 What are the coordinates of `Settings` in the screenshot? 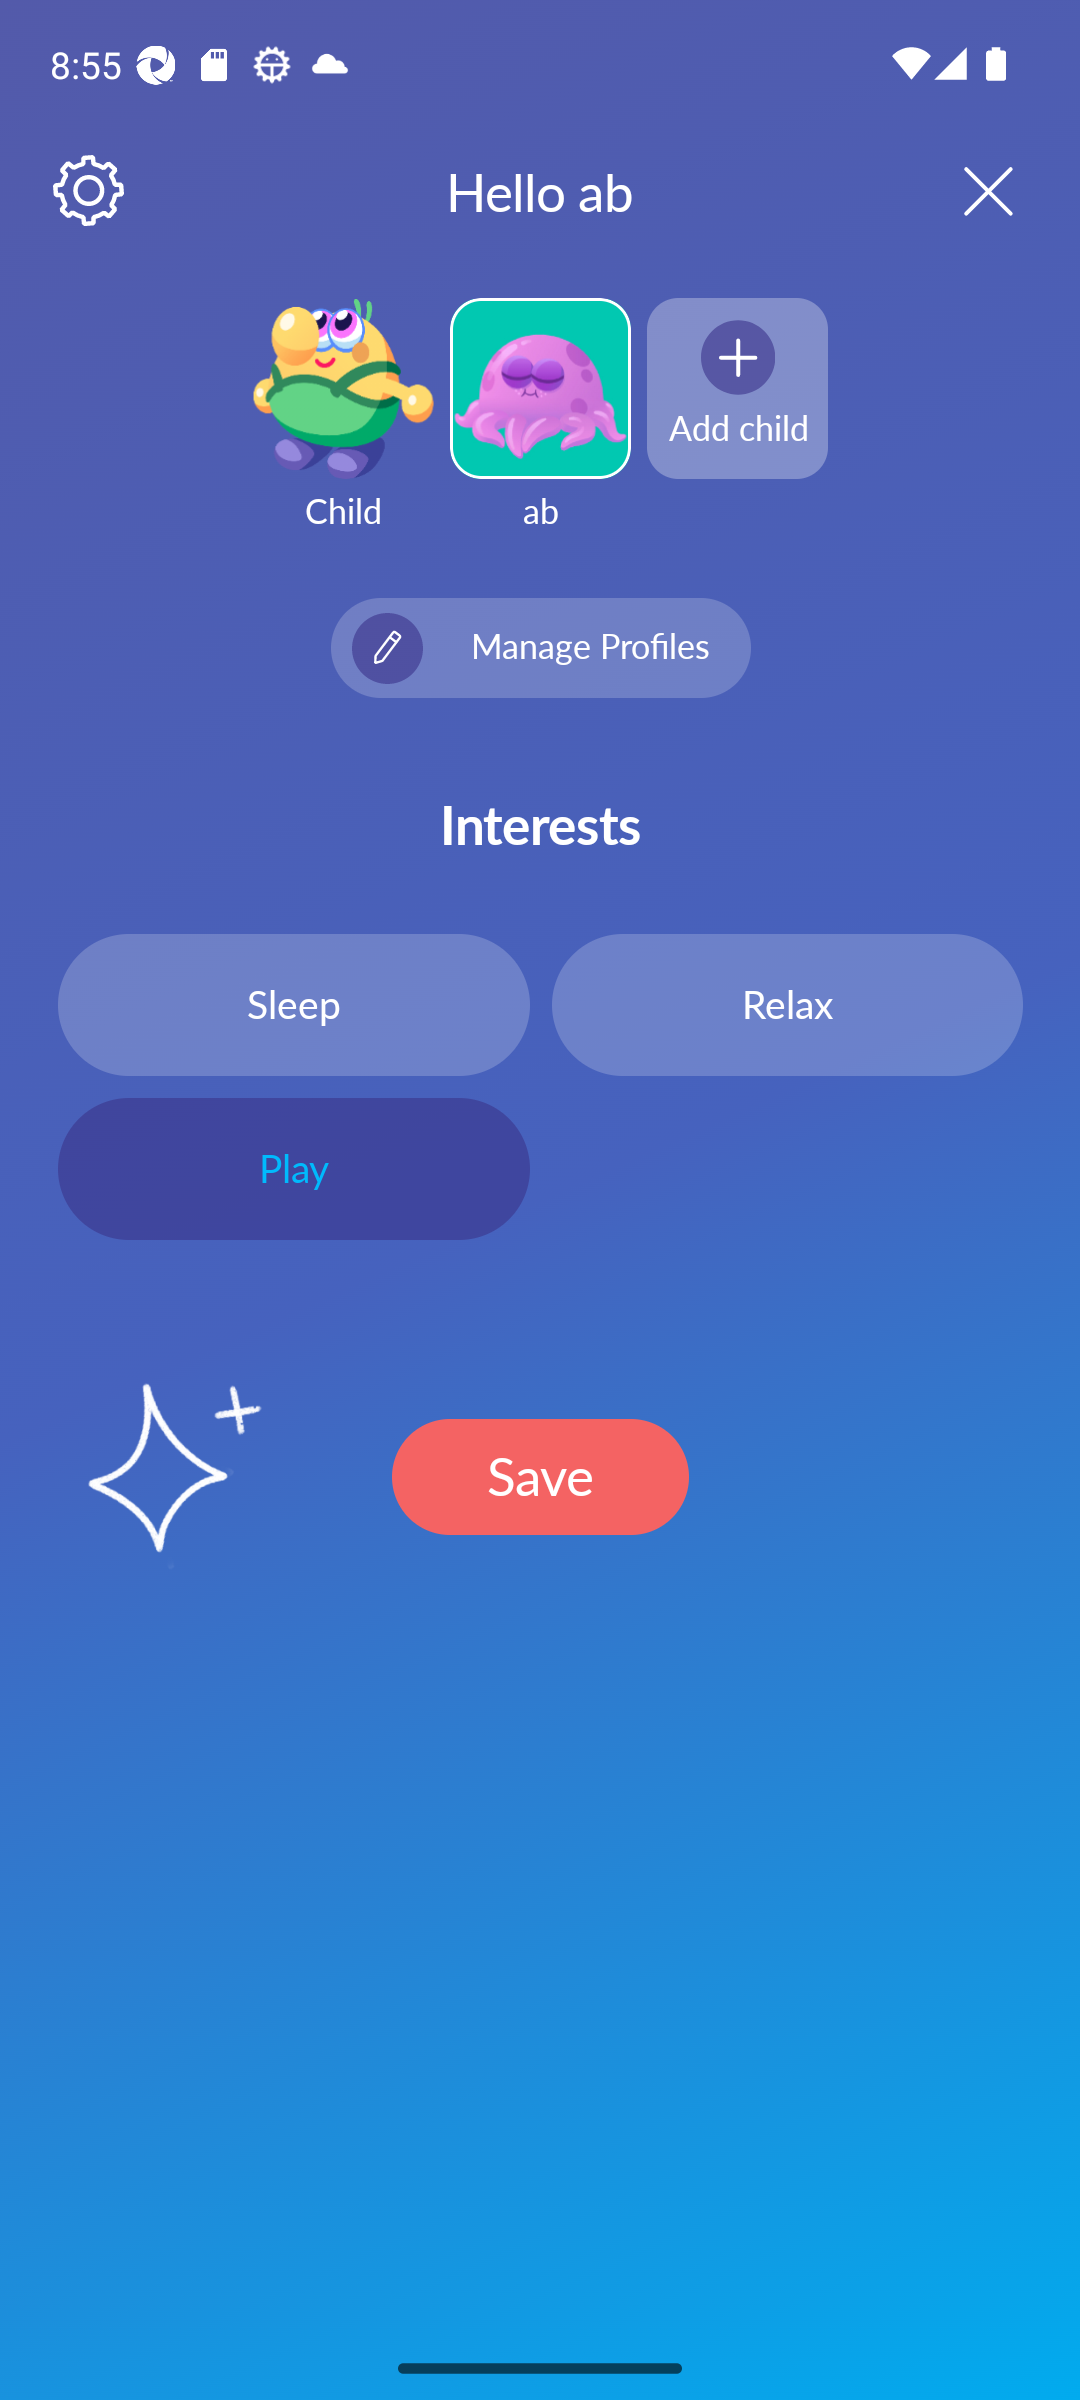 It's located at (90, 192).